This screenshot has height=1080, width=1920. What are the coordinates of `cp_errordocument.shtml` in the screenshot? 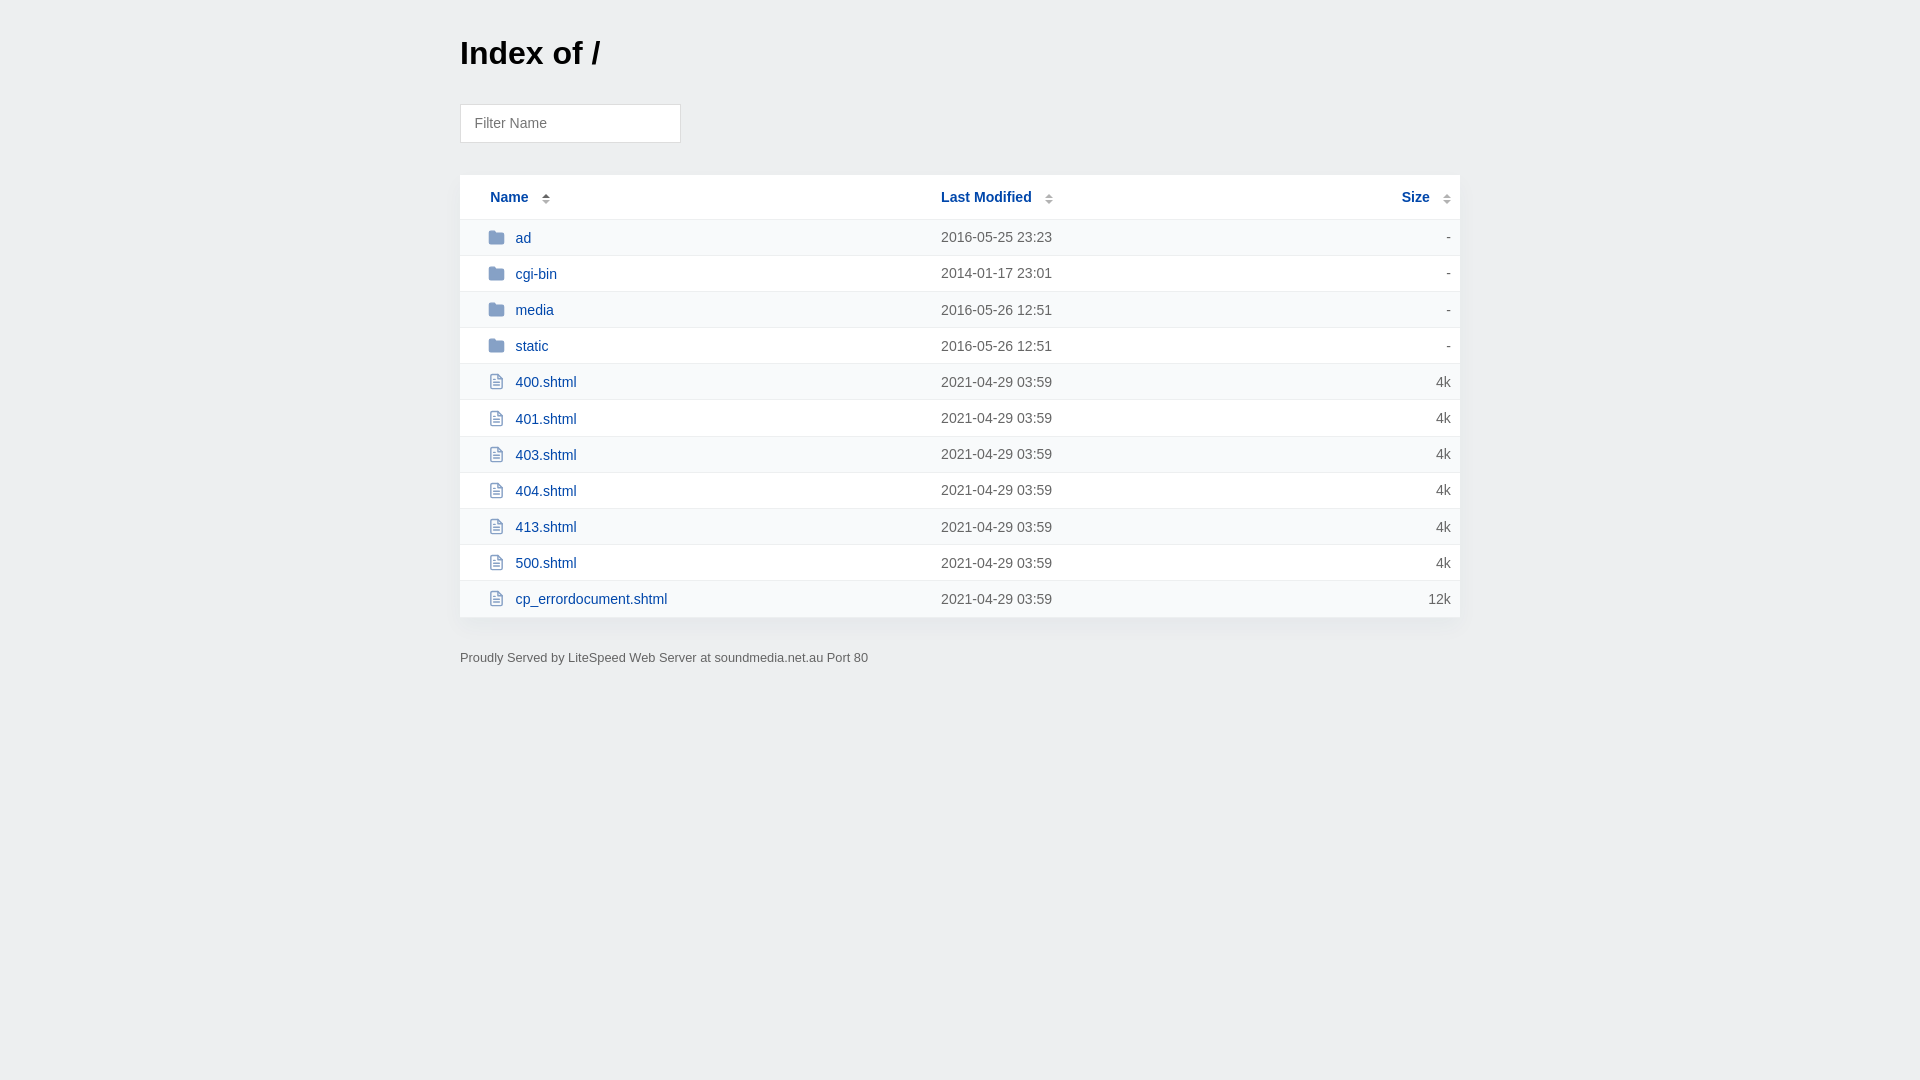 It's located at (706, 598).